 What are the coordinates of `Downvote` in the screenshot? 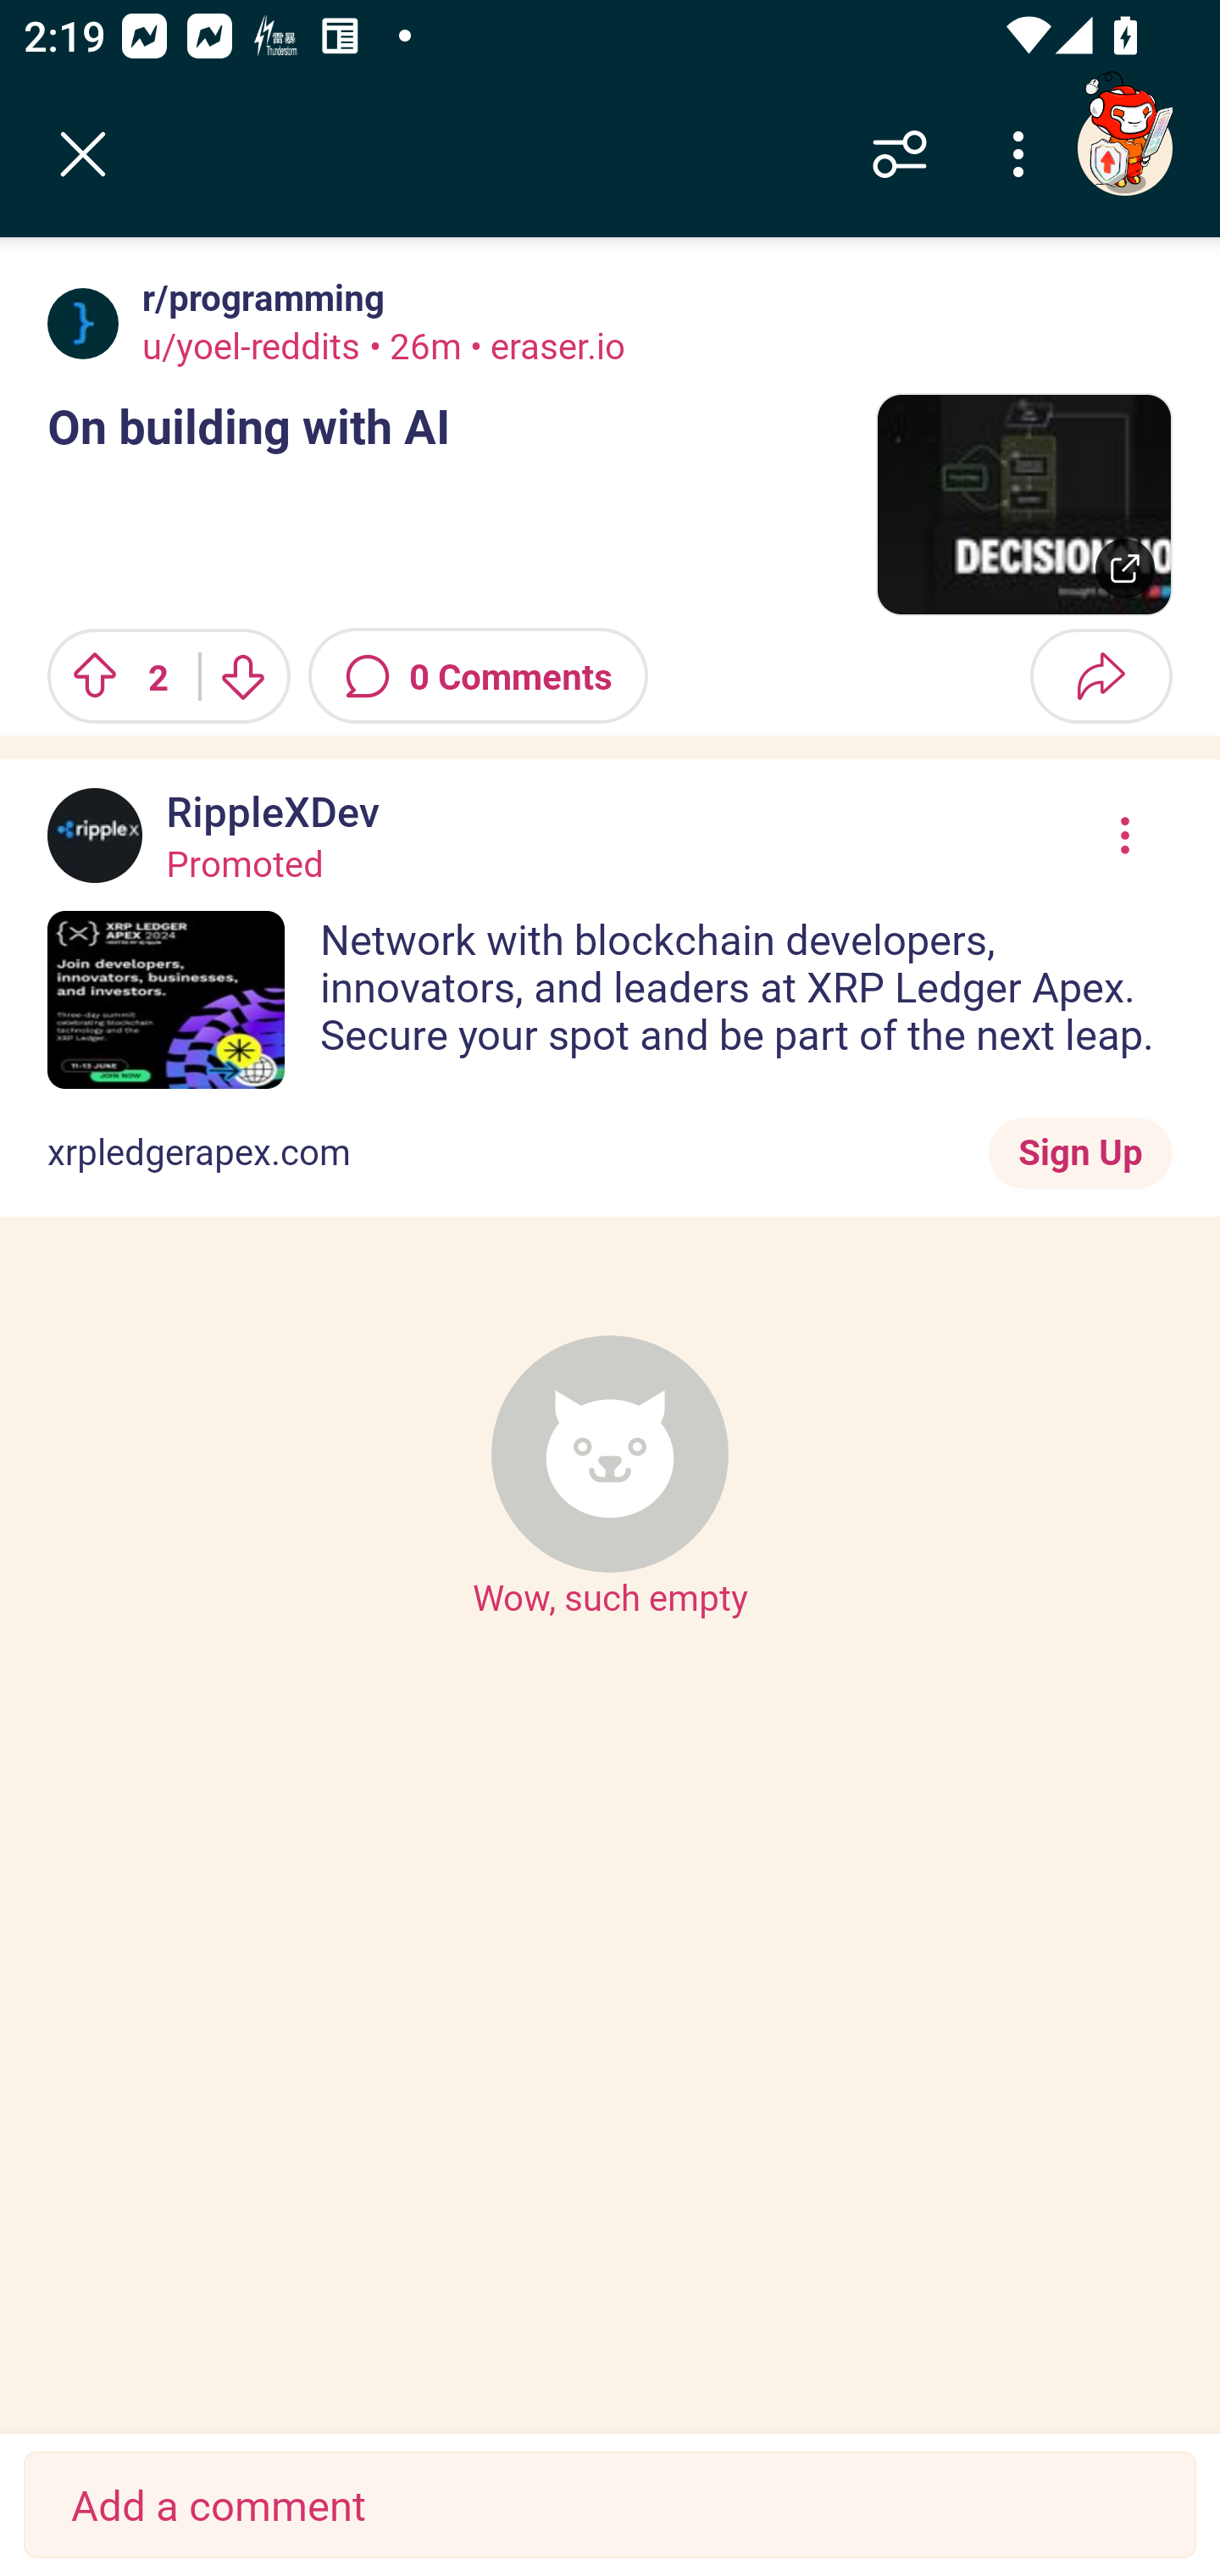 It's located at (242, 676).